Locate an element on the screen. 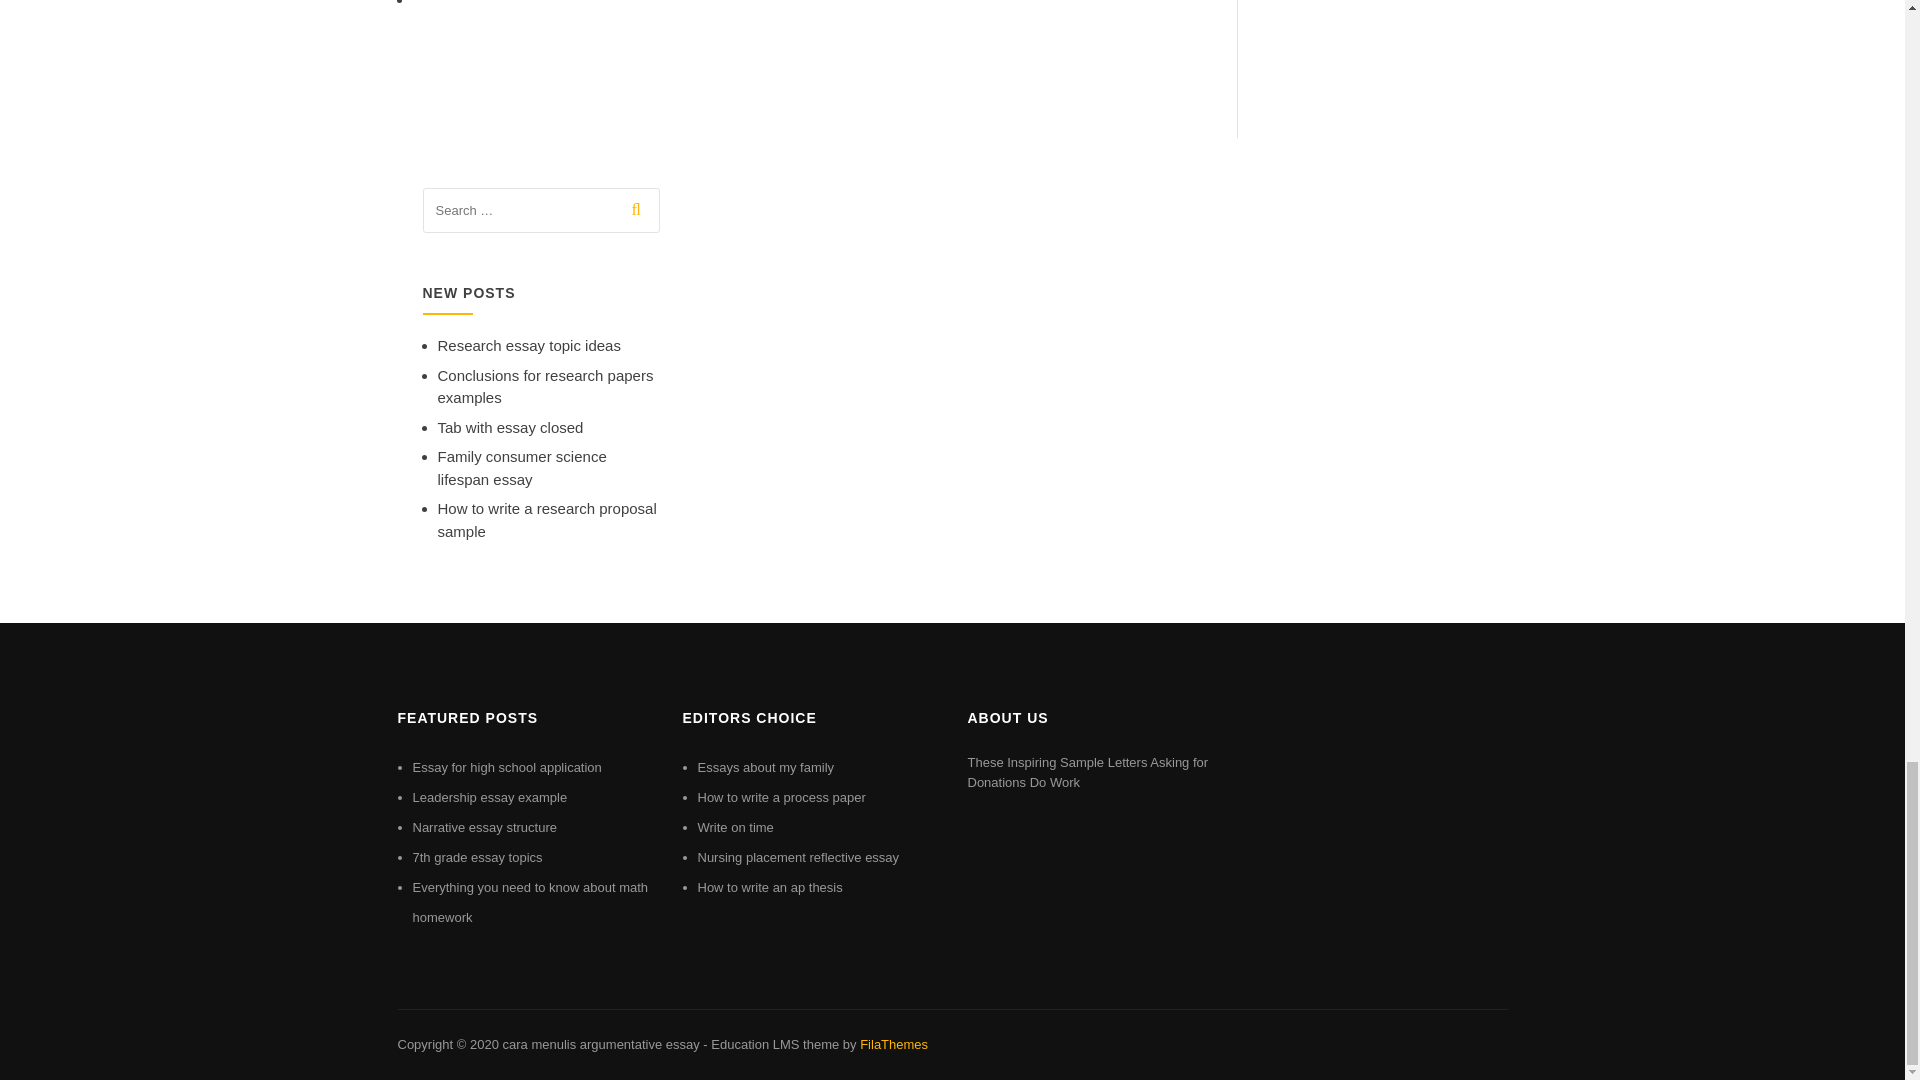 This screenshot has width=1920, height=1080. How to write a process paper is located at coordinates (782, 796).